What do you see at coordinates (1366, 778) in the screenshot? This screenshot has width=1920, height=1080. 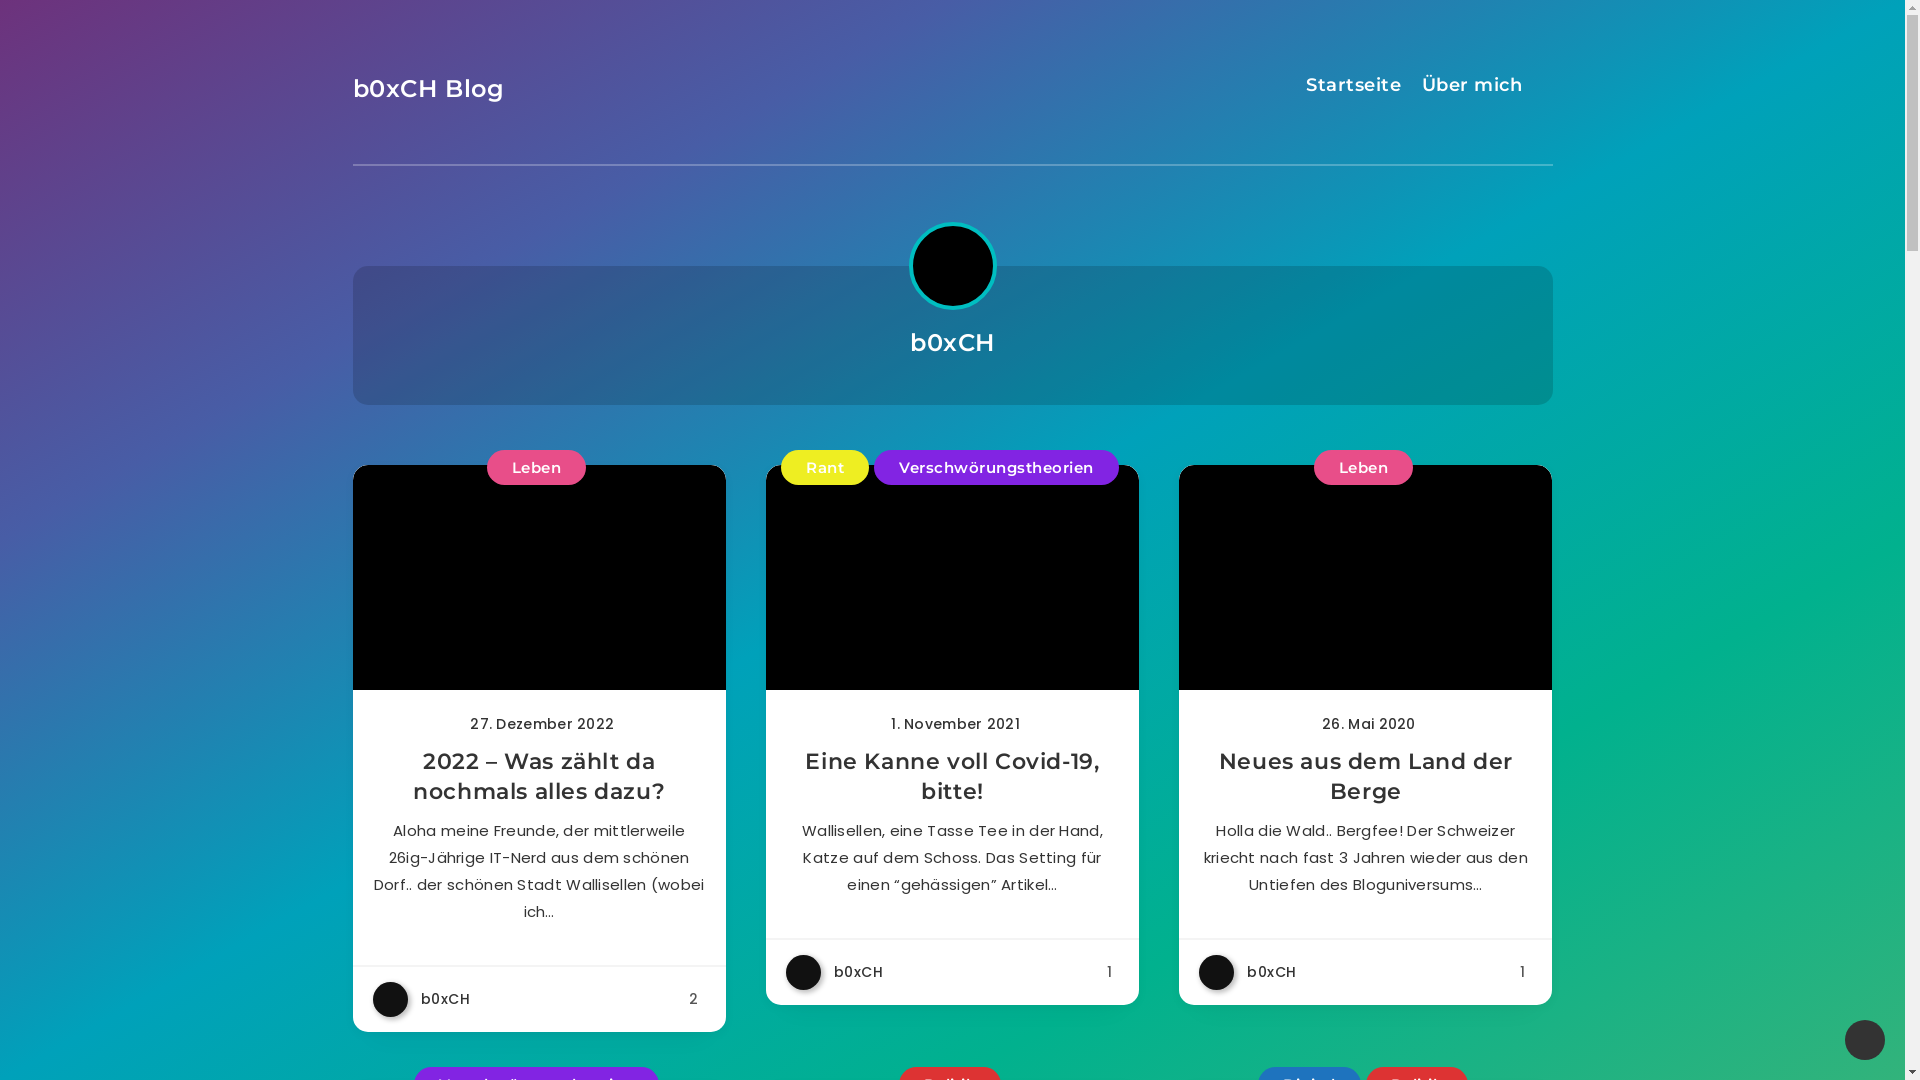 I see `Neues aus dem Land der Berge` at bounding box center [1366, 778].